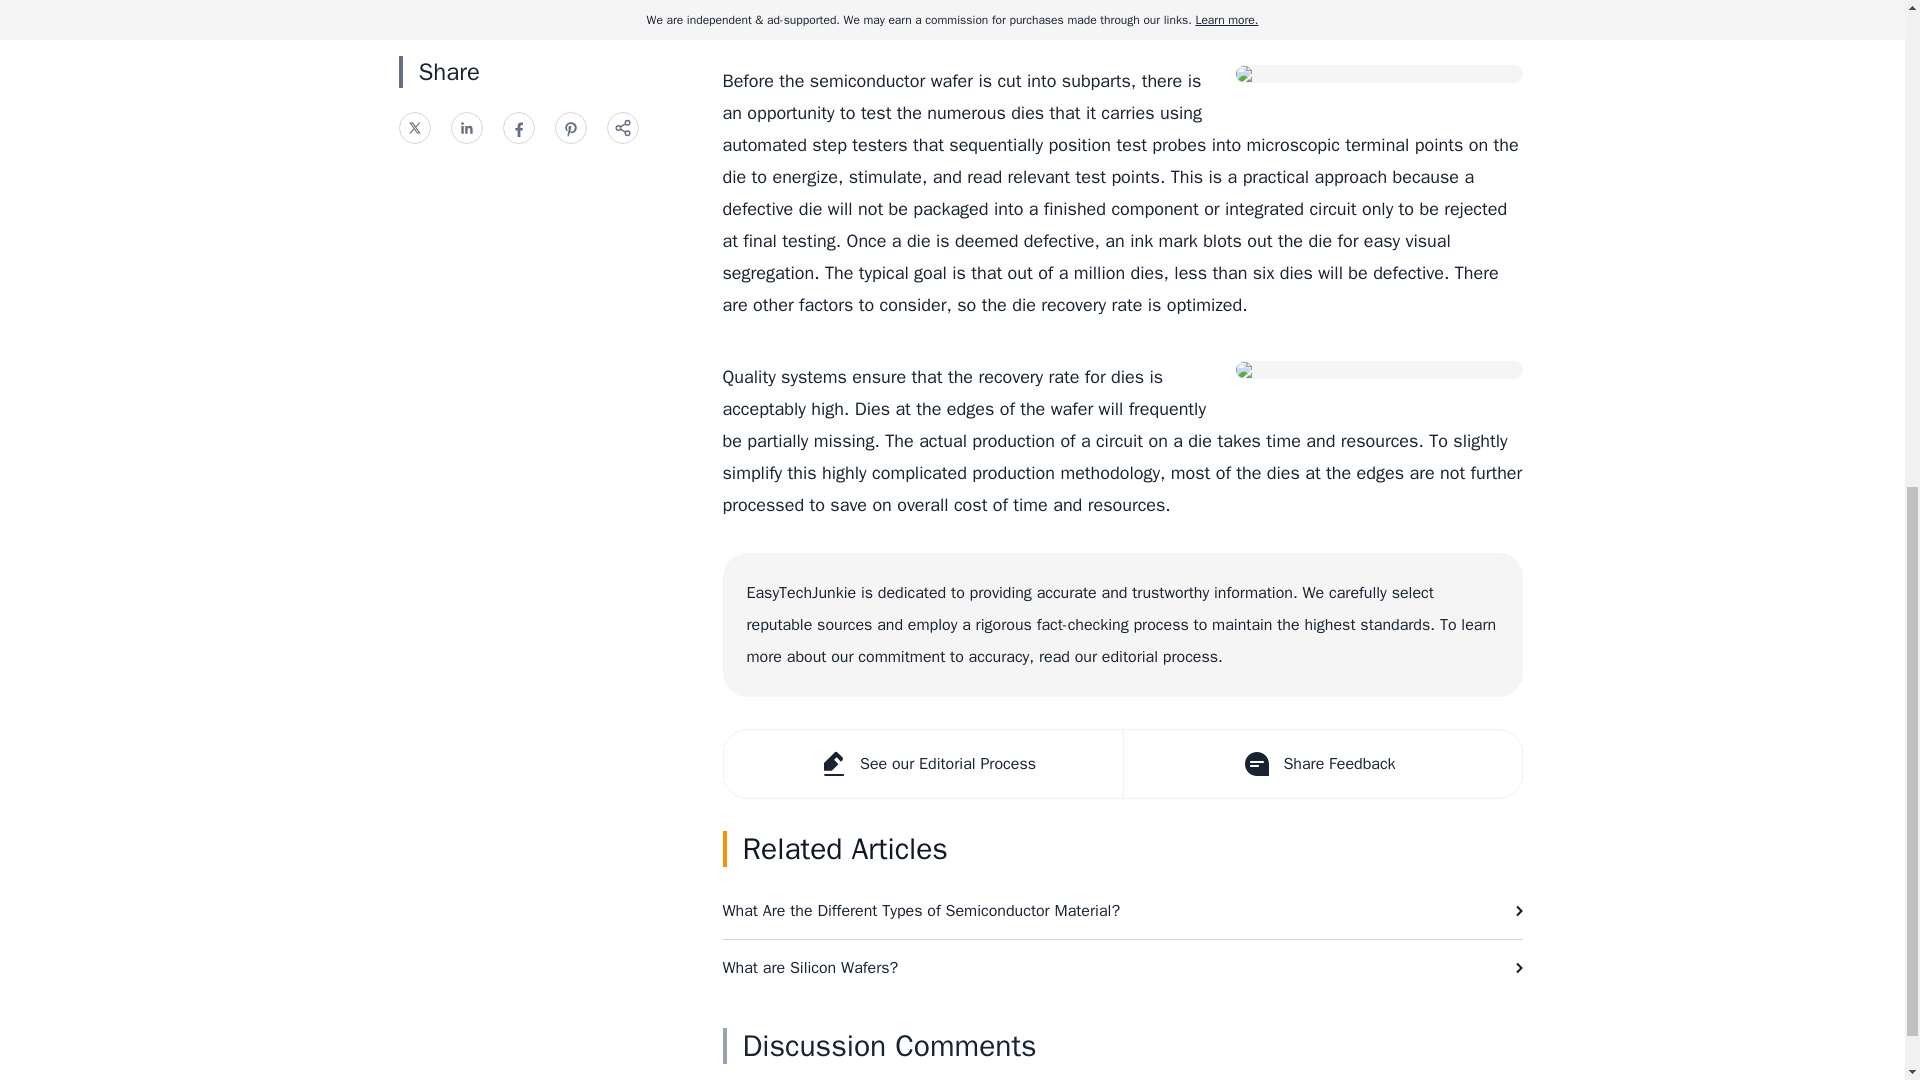 The image size is (1920, 1080). What do you see at coordinates (1320, 764) in the screenshot?
I see `Share Feedback` at bounding box center [1320, 764].